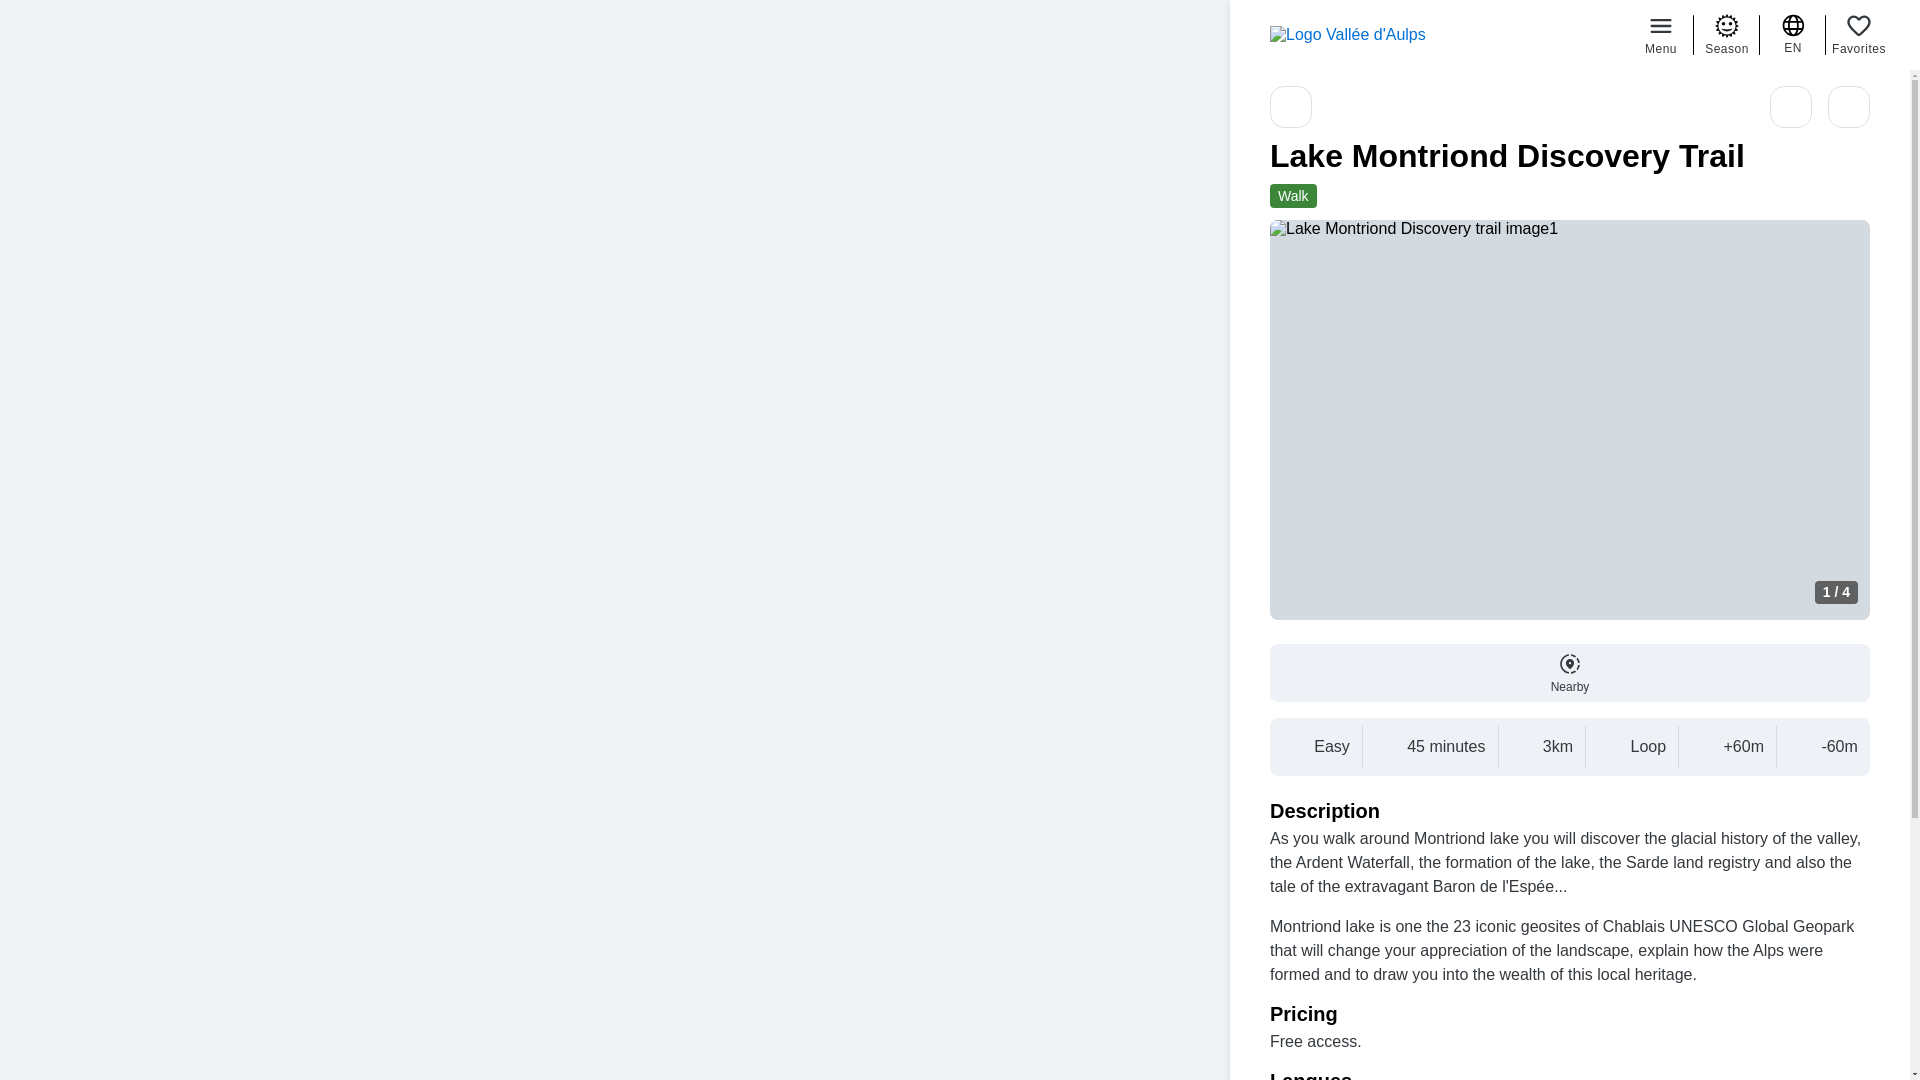 The width and height of the screenshot is (1920, 1080). What do you see at coordinates (1660, 34) in the screenshot?
I see `Menu` at bounding box center [1660, 34].